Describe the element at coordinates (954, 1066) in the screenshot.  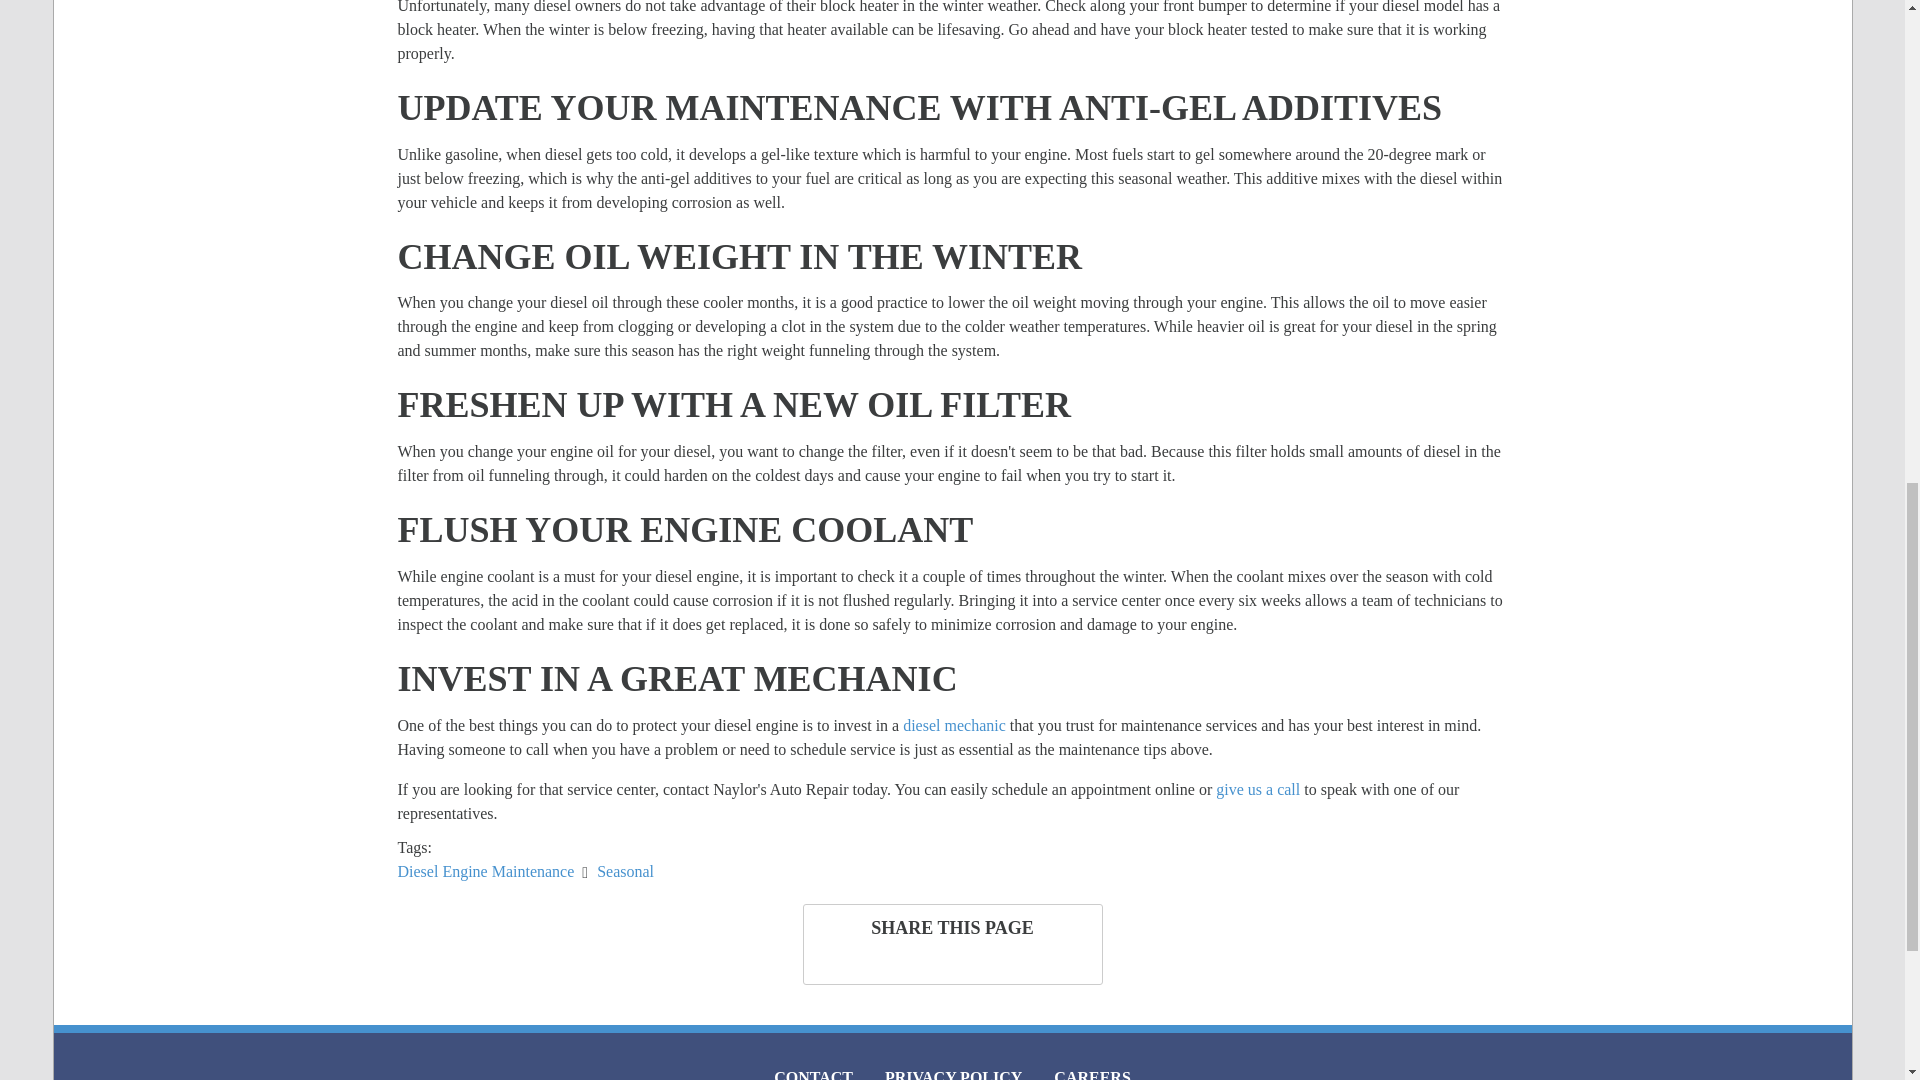
I see `PRIVACY POLICY` at that location.